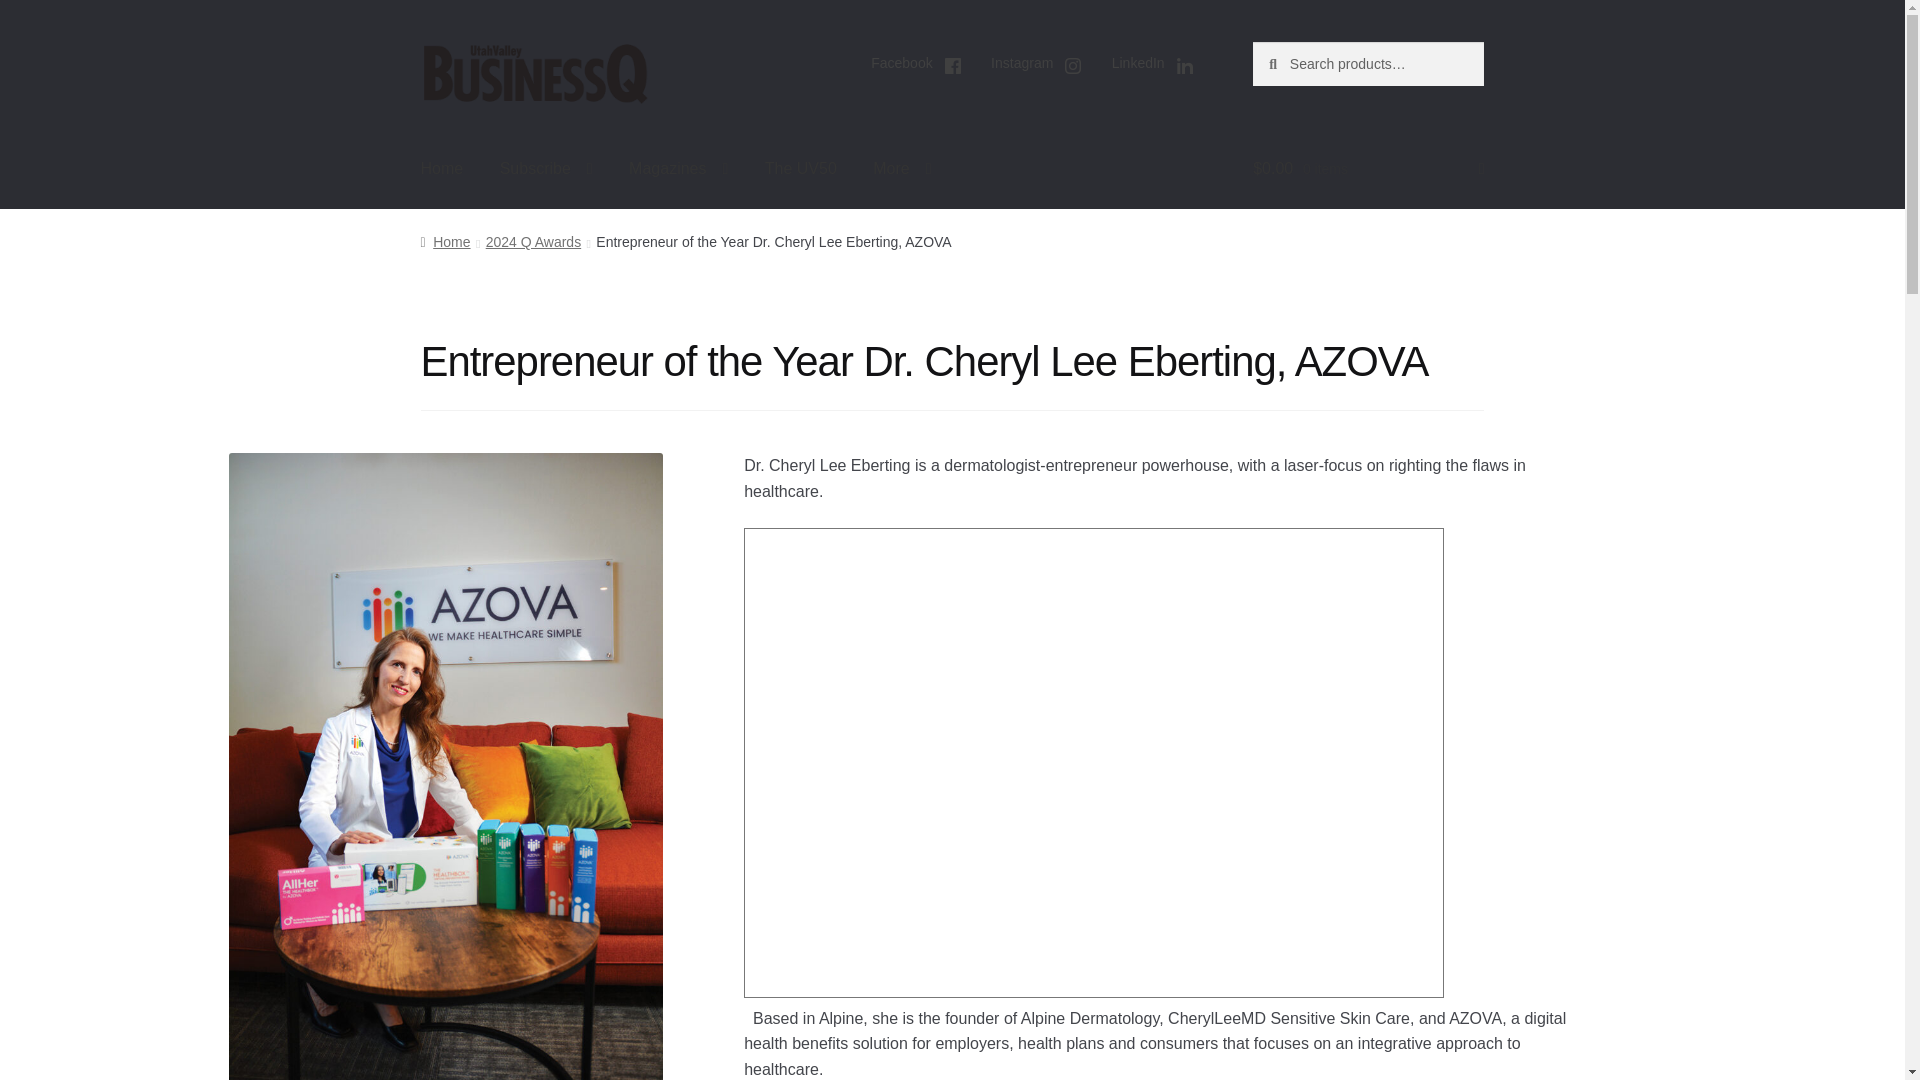 This screenshot has width=1920, height=1080. What do you see at coordinates (901, 168) in the screenshot?
I see `More` at bounding box center [901, 168].